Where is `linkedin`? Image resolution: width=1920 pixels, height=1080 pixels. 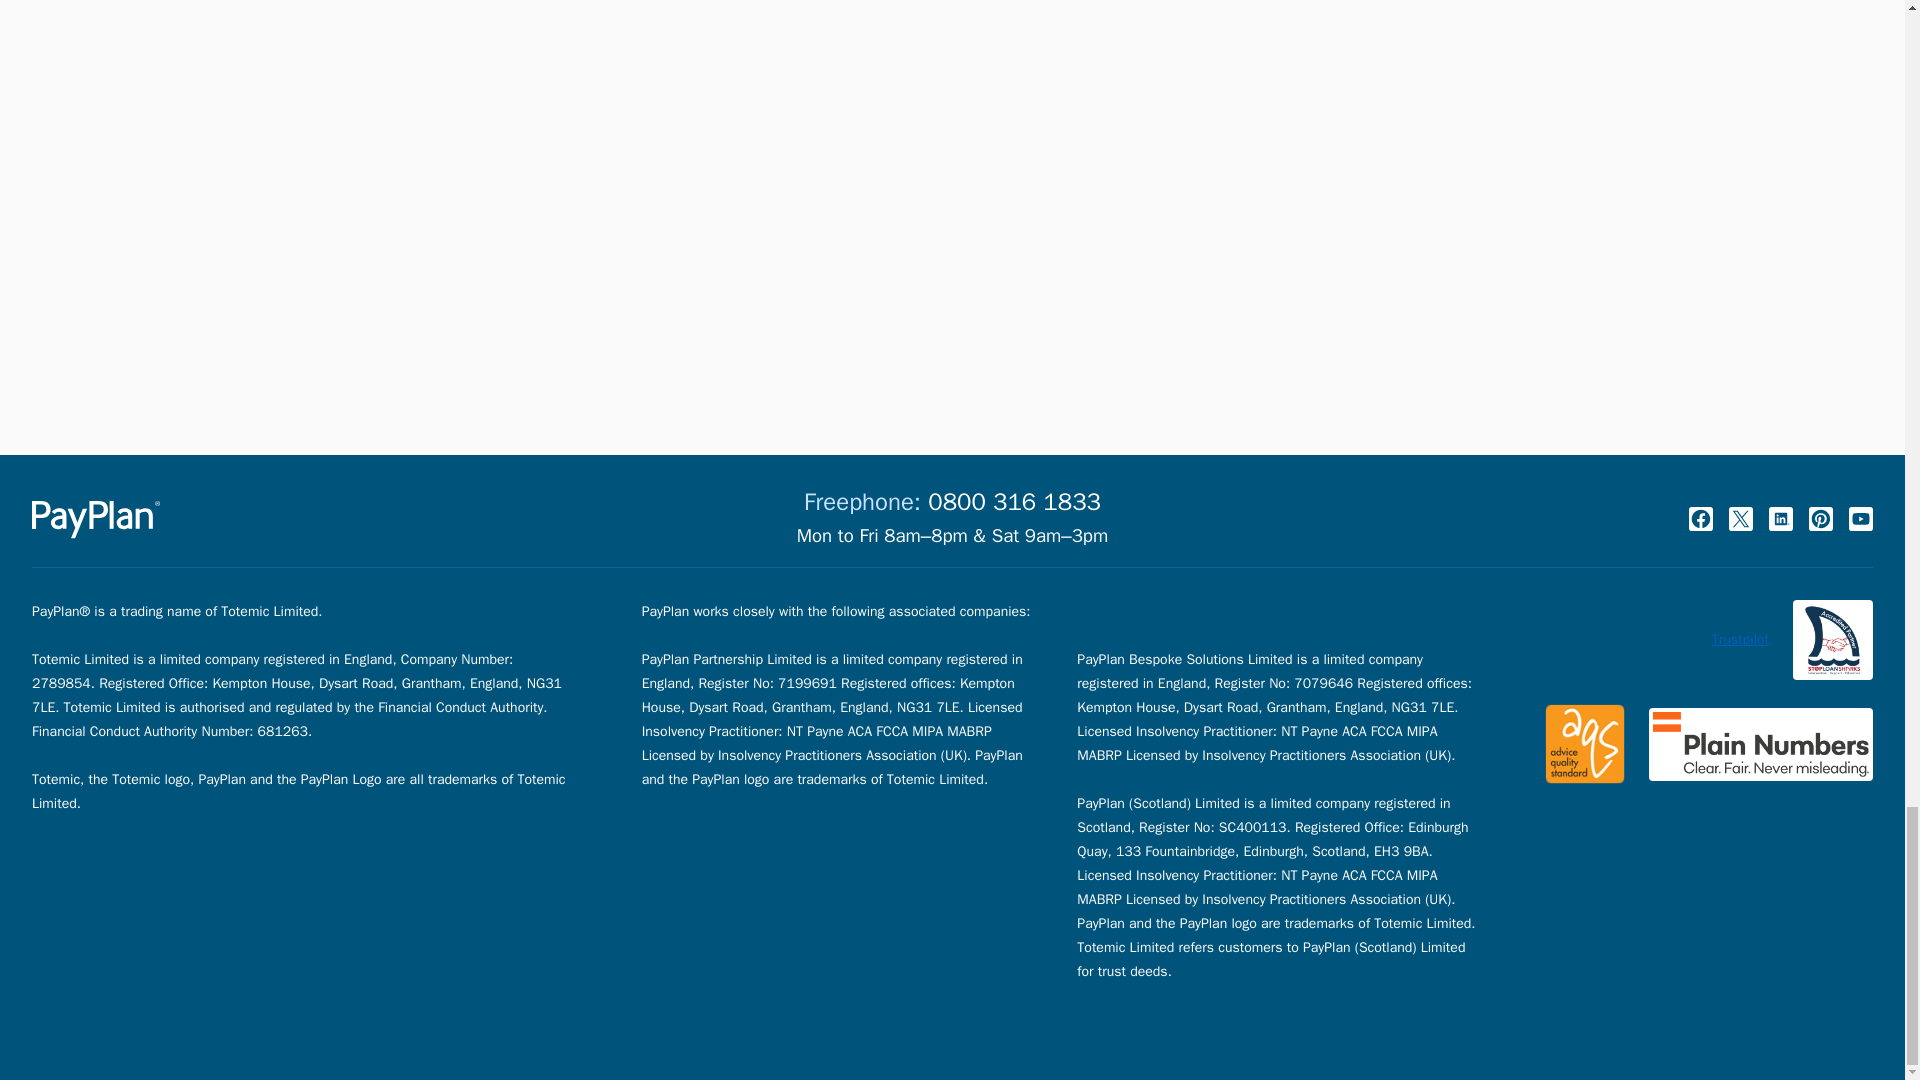 linkedin is located at coordinates (1780, 518).